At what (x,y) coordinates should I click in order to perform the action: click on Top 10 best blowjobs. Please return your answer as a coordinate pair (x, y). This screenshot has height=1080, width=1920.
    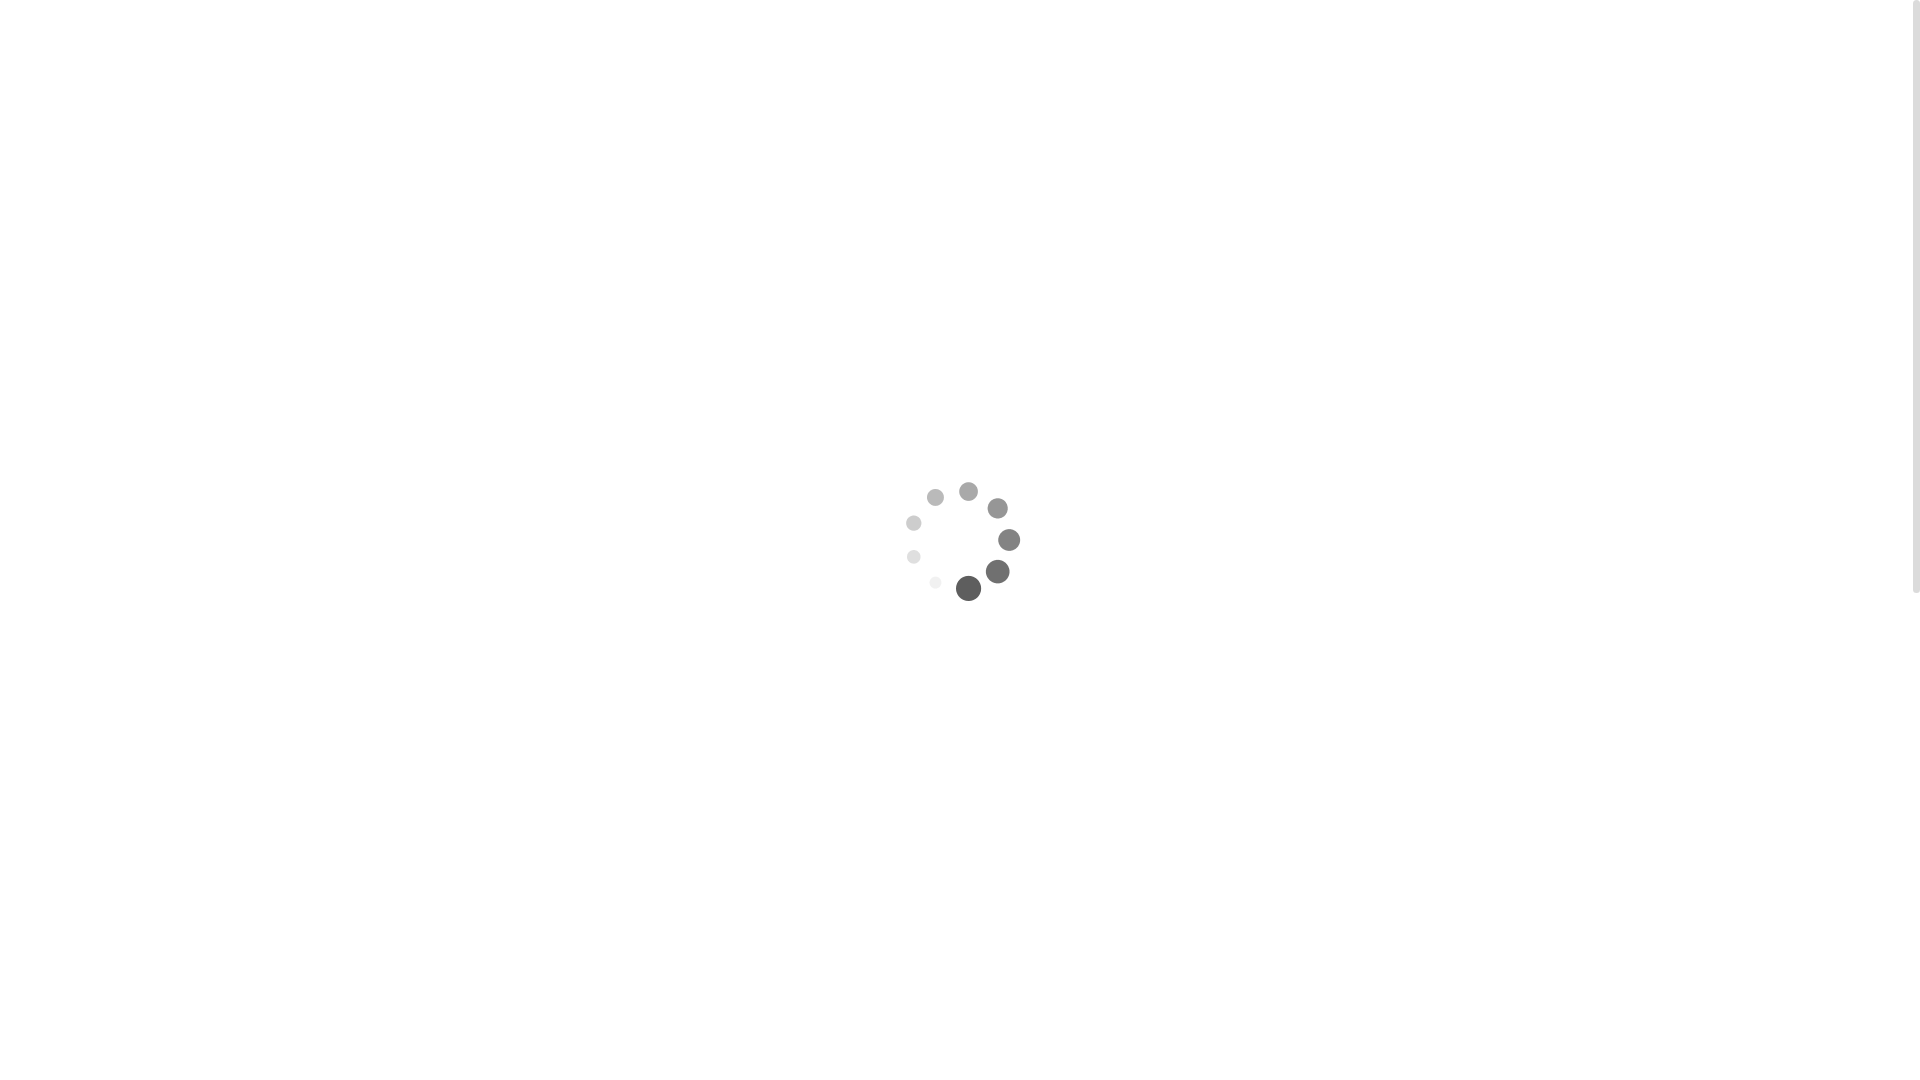
    Looking at the image, I should click on (1257, 630).